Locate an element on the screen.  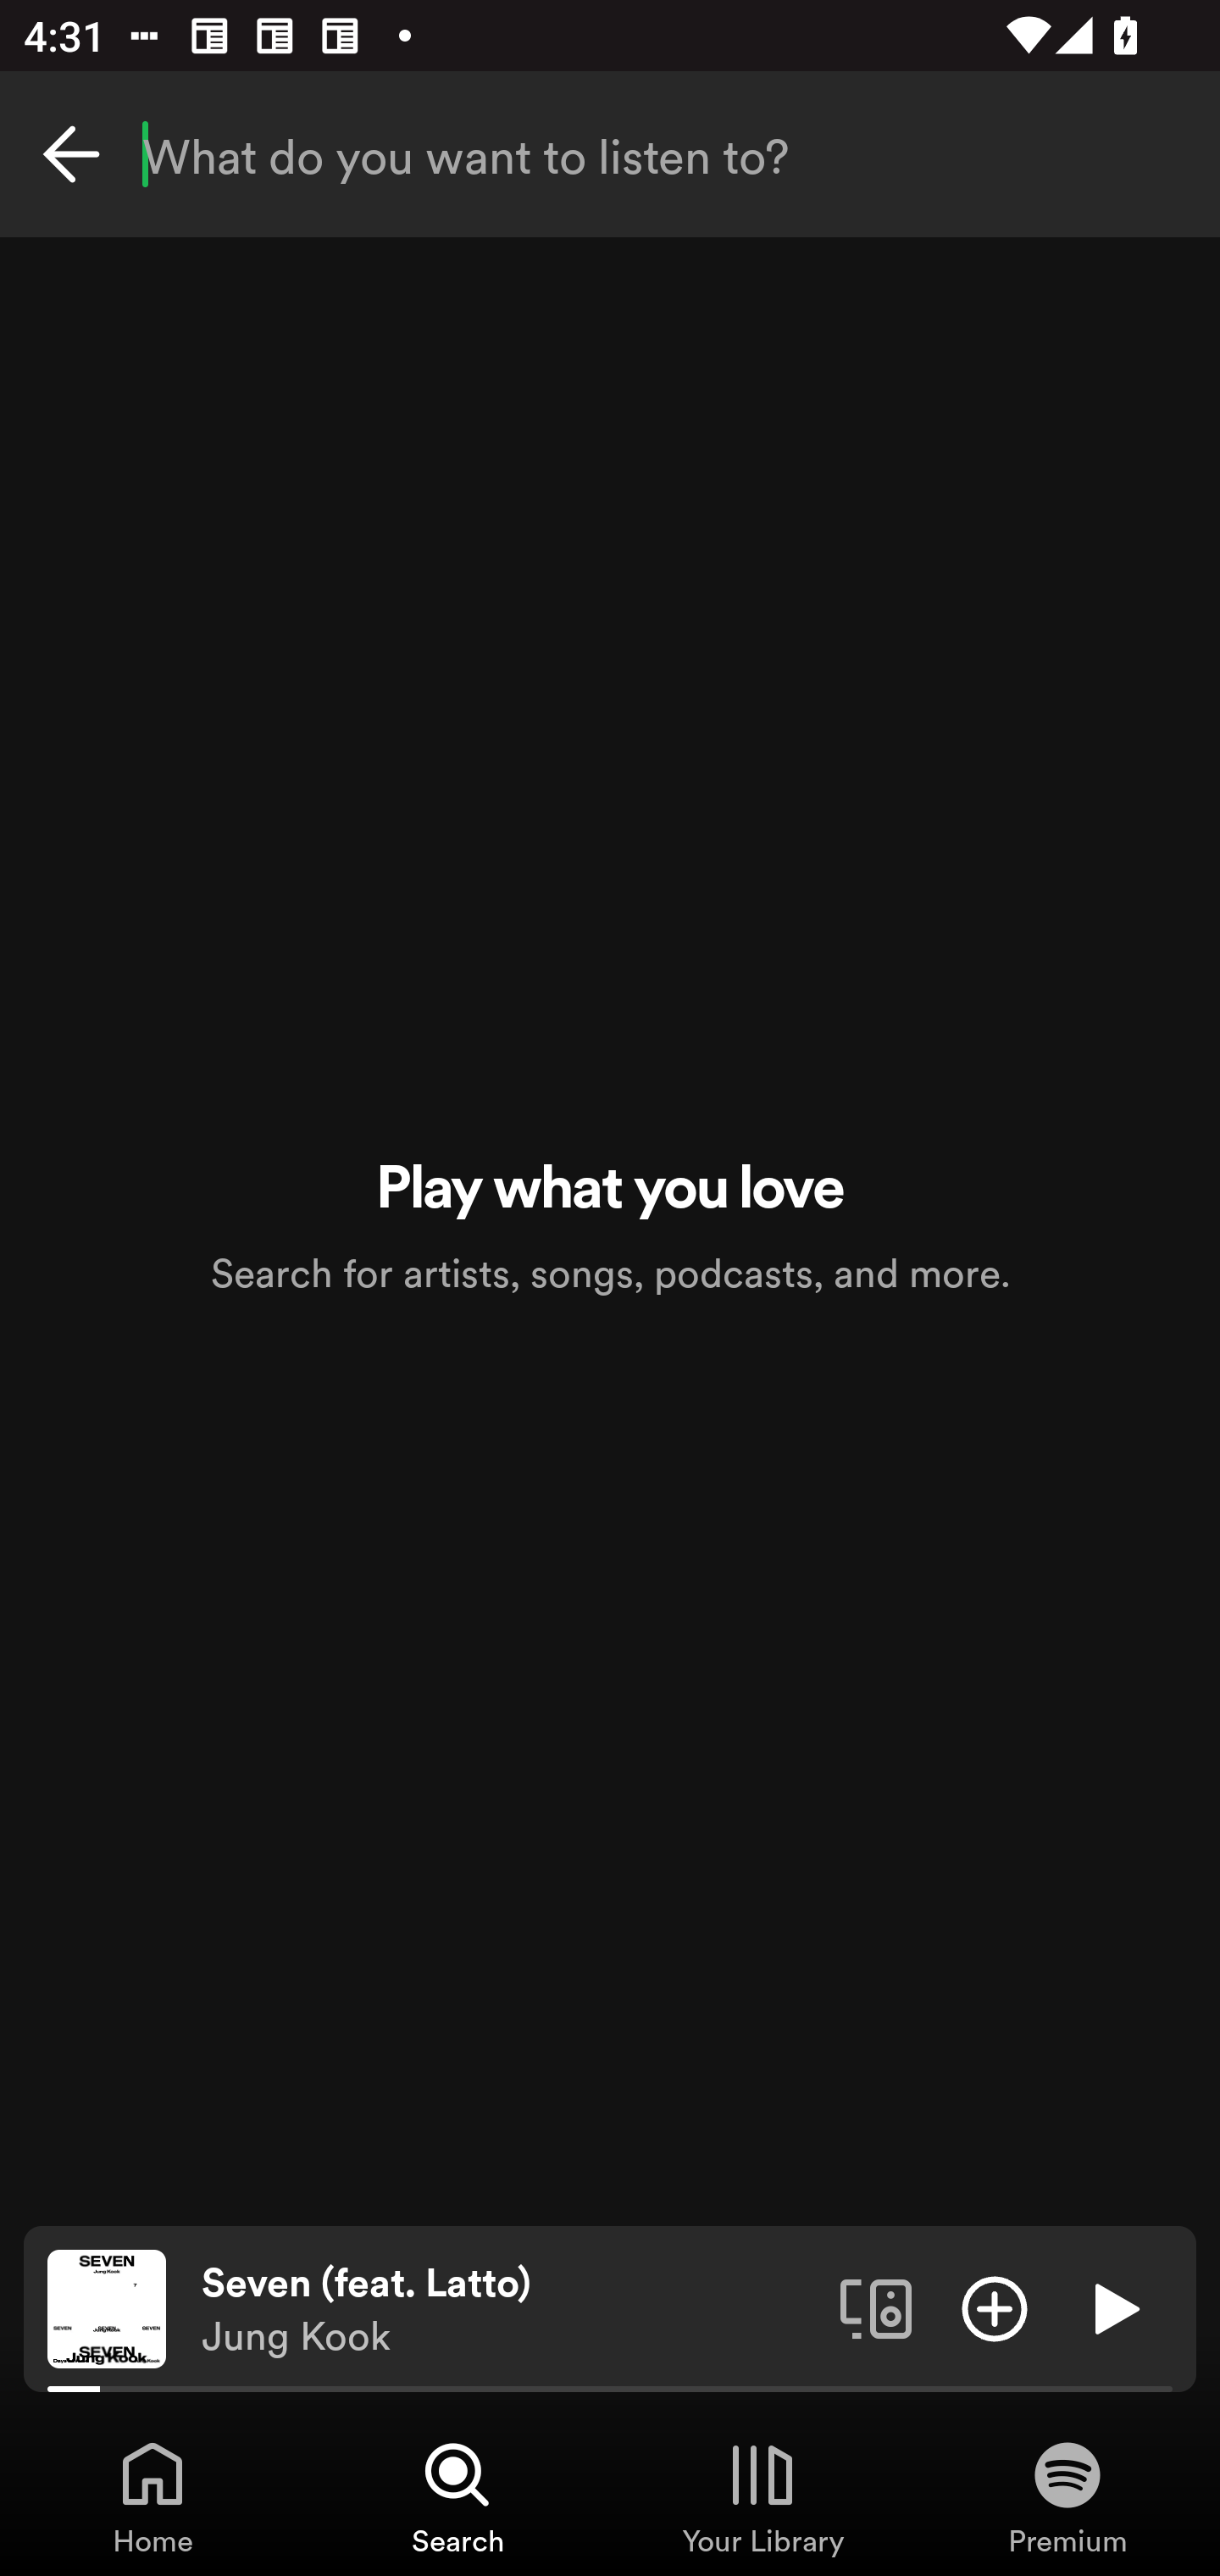
Cancel is located at coordinates (71, 154).